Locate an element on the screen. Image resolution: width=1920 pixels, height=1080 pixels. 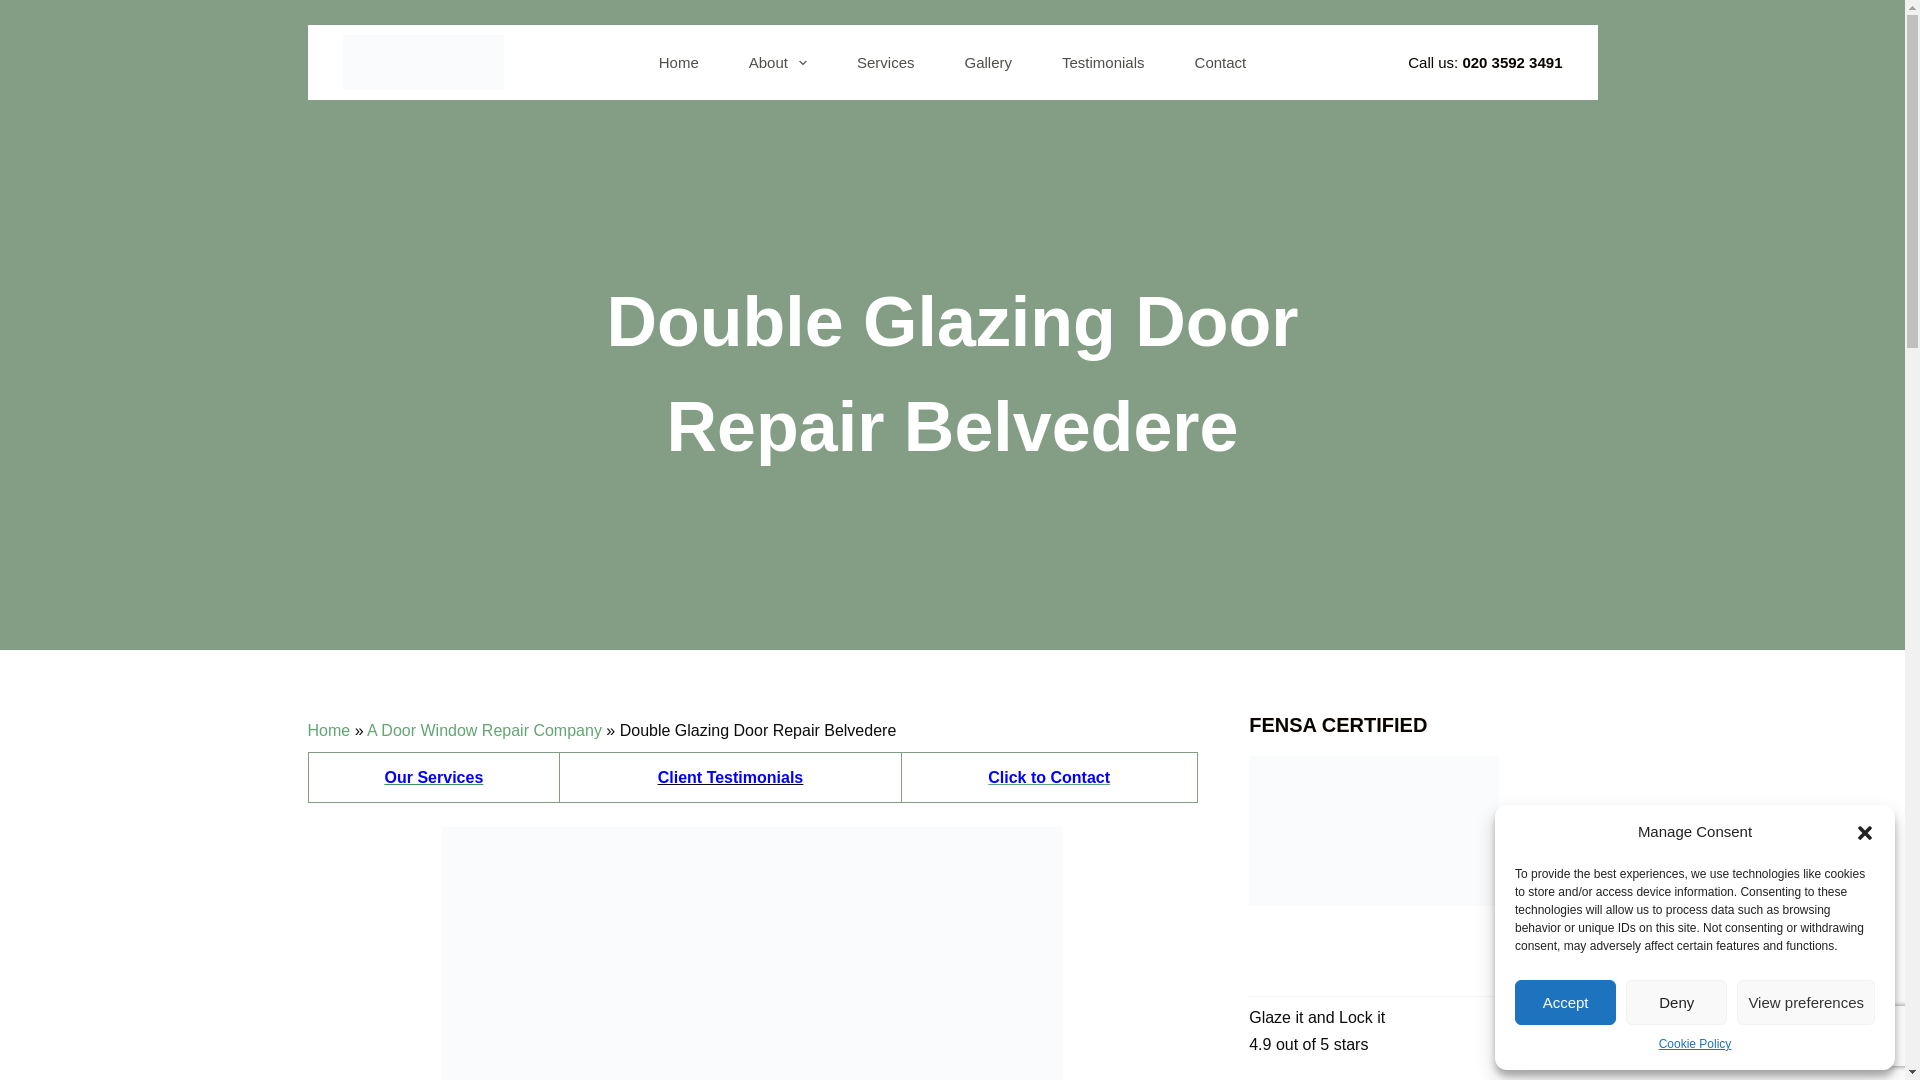
Double Glazing Door Repair is located at coordinates (752, 954).